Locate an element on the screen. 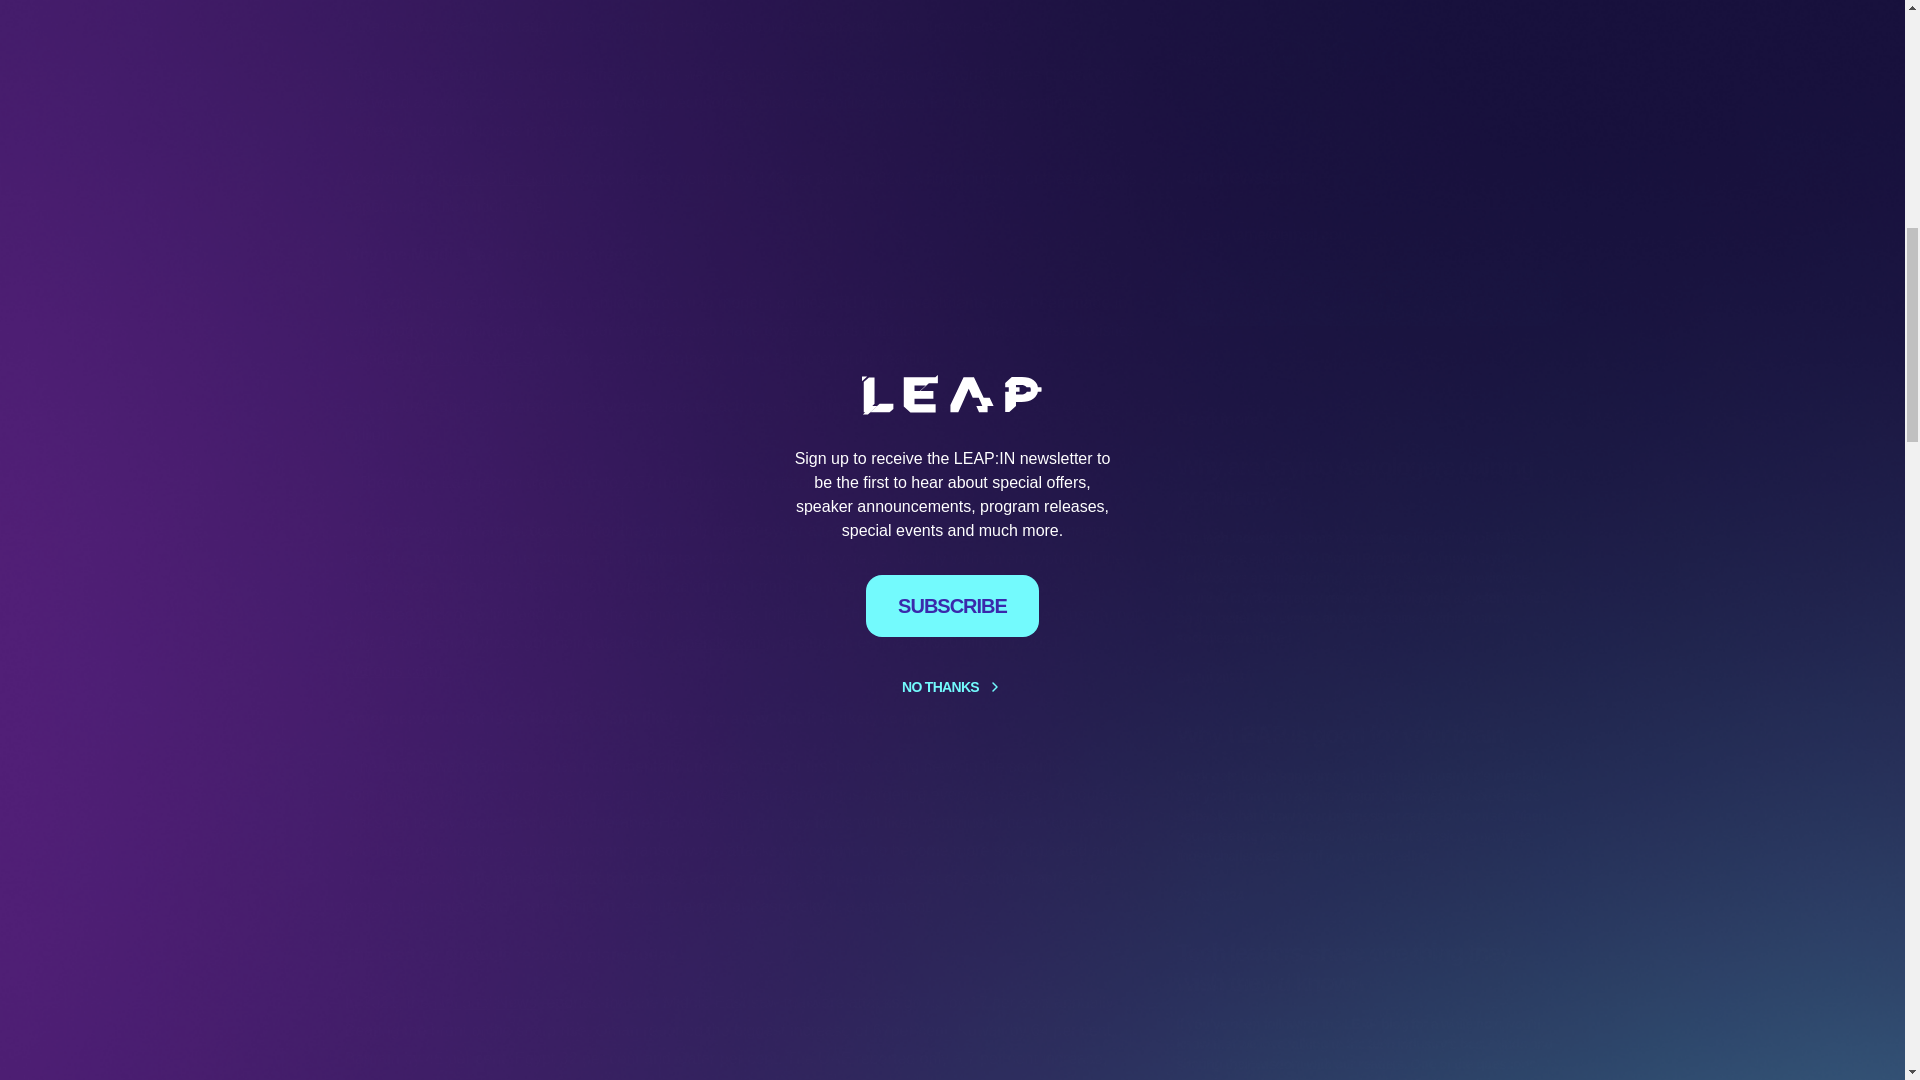 The image size is (1920, 1080). Why LEAP is good for your brain is located at coordinates (1367, 111).